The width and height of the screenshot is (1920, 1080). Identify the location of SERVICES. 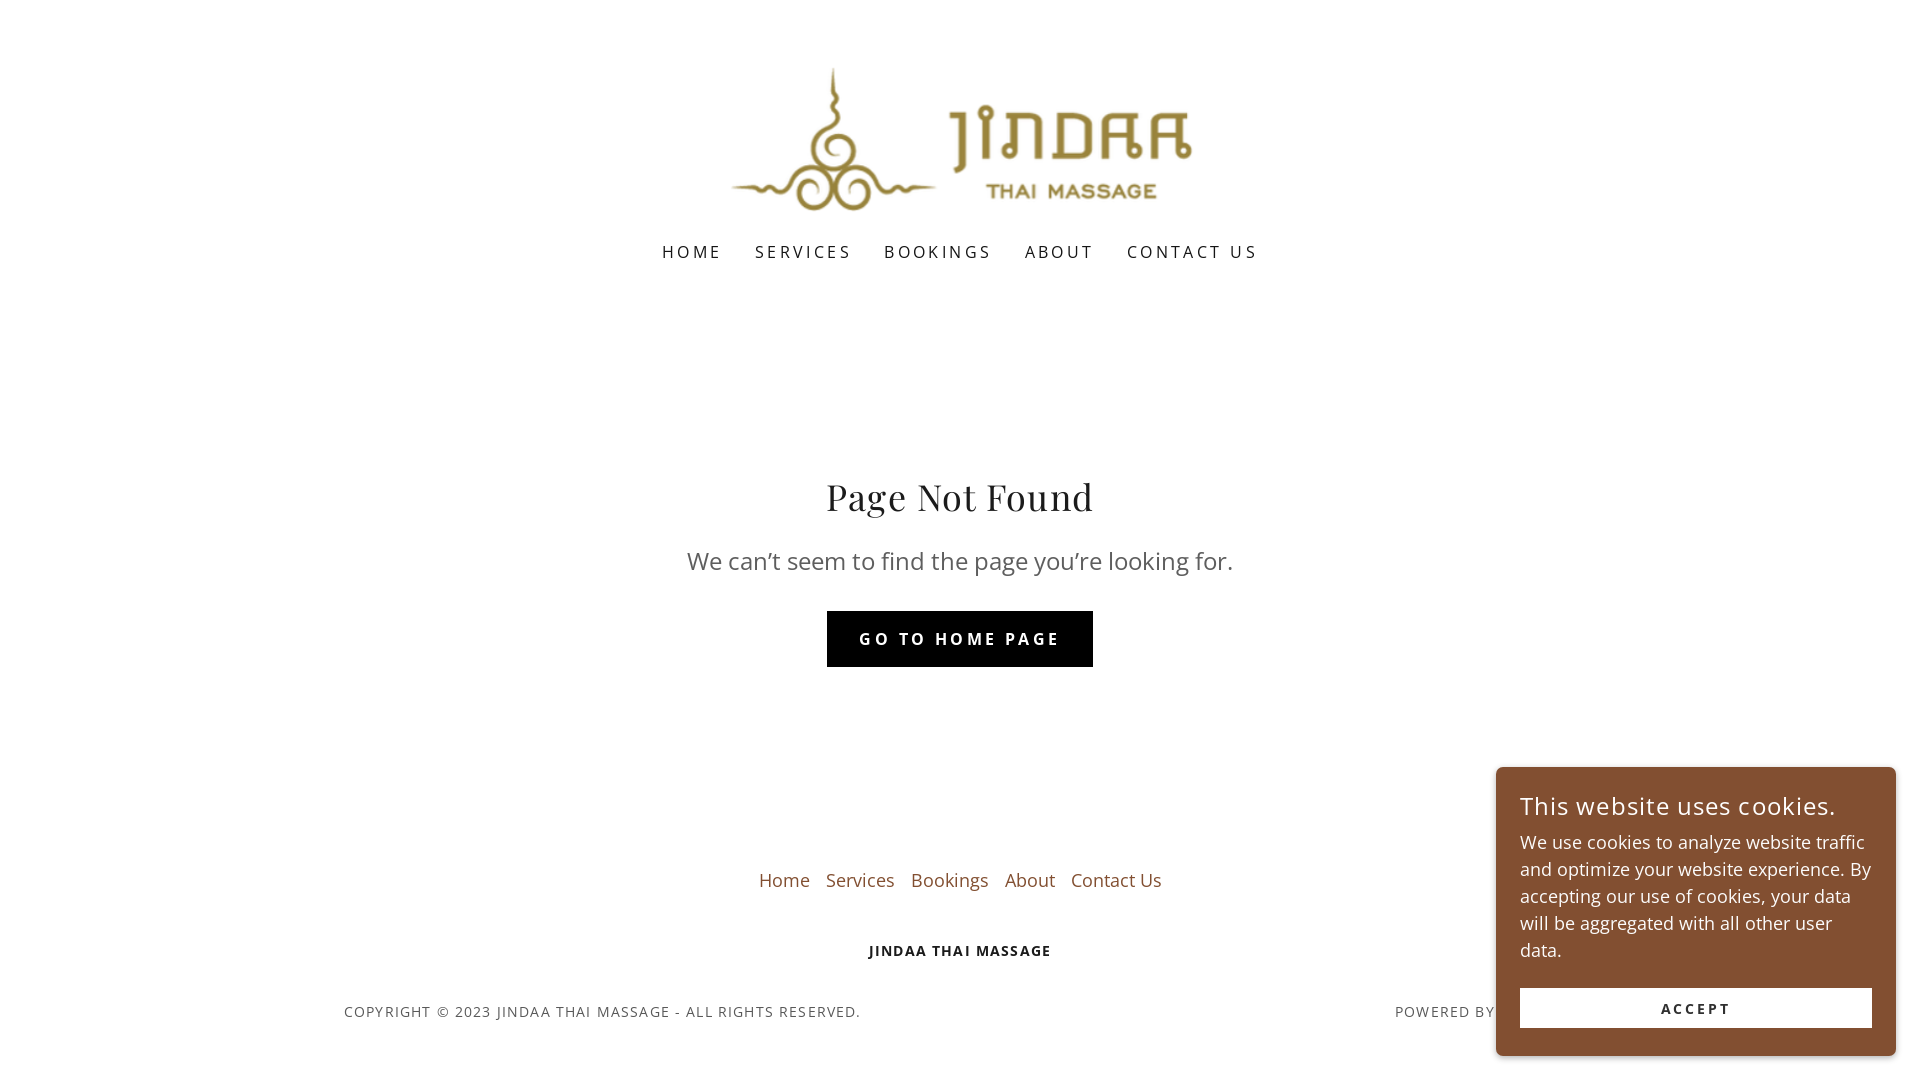
(804, 252).